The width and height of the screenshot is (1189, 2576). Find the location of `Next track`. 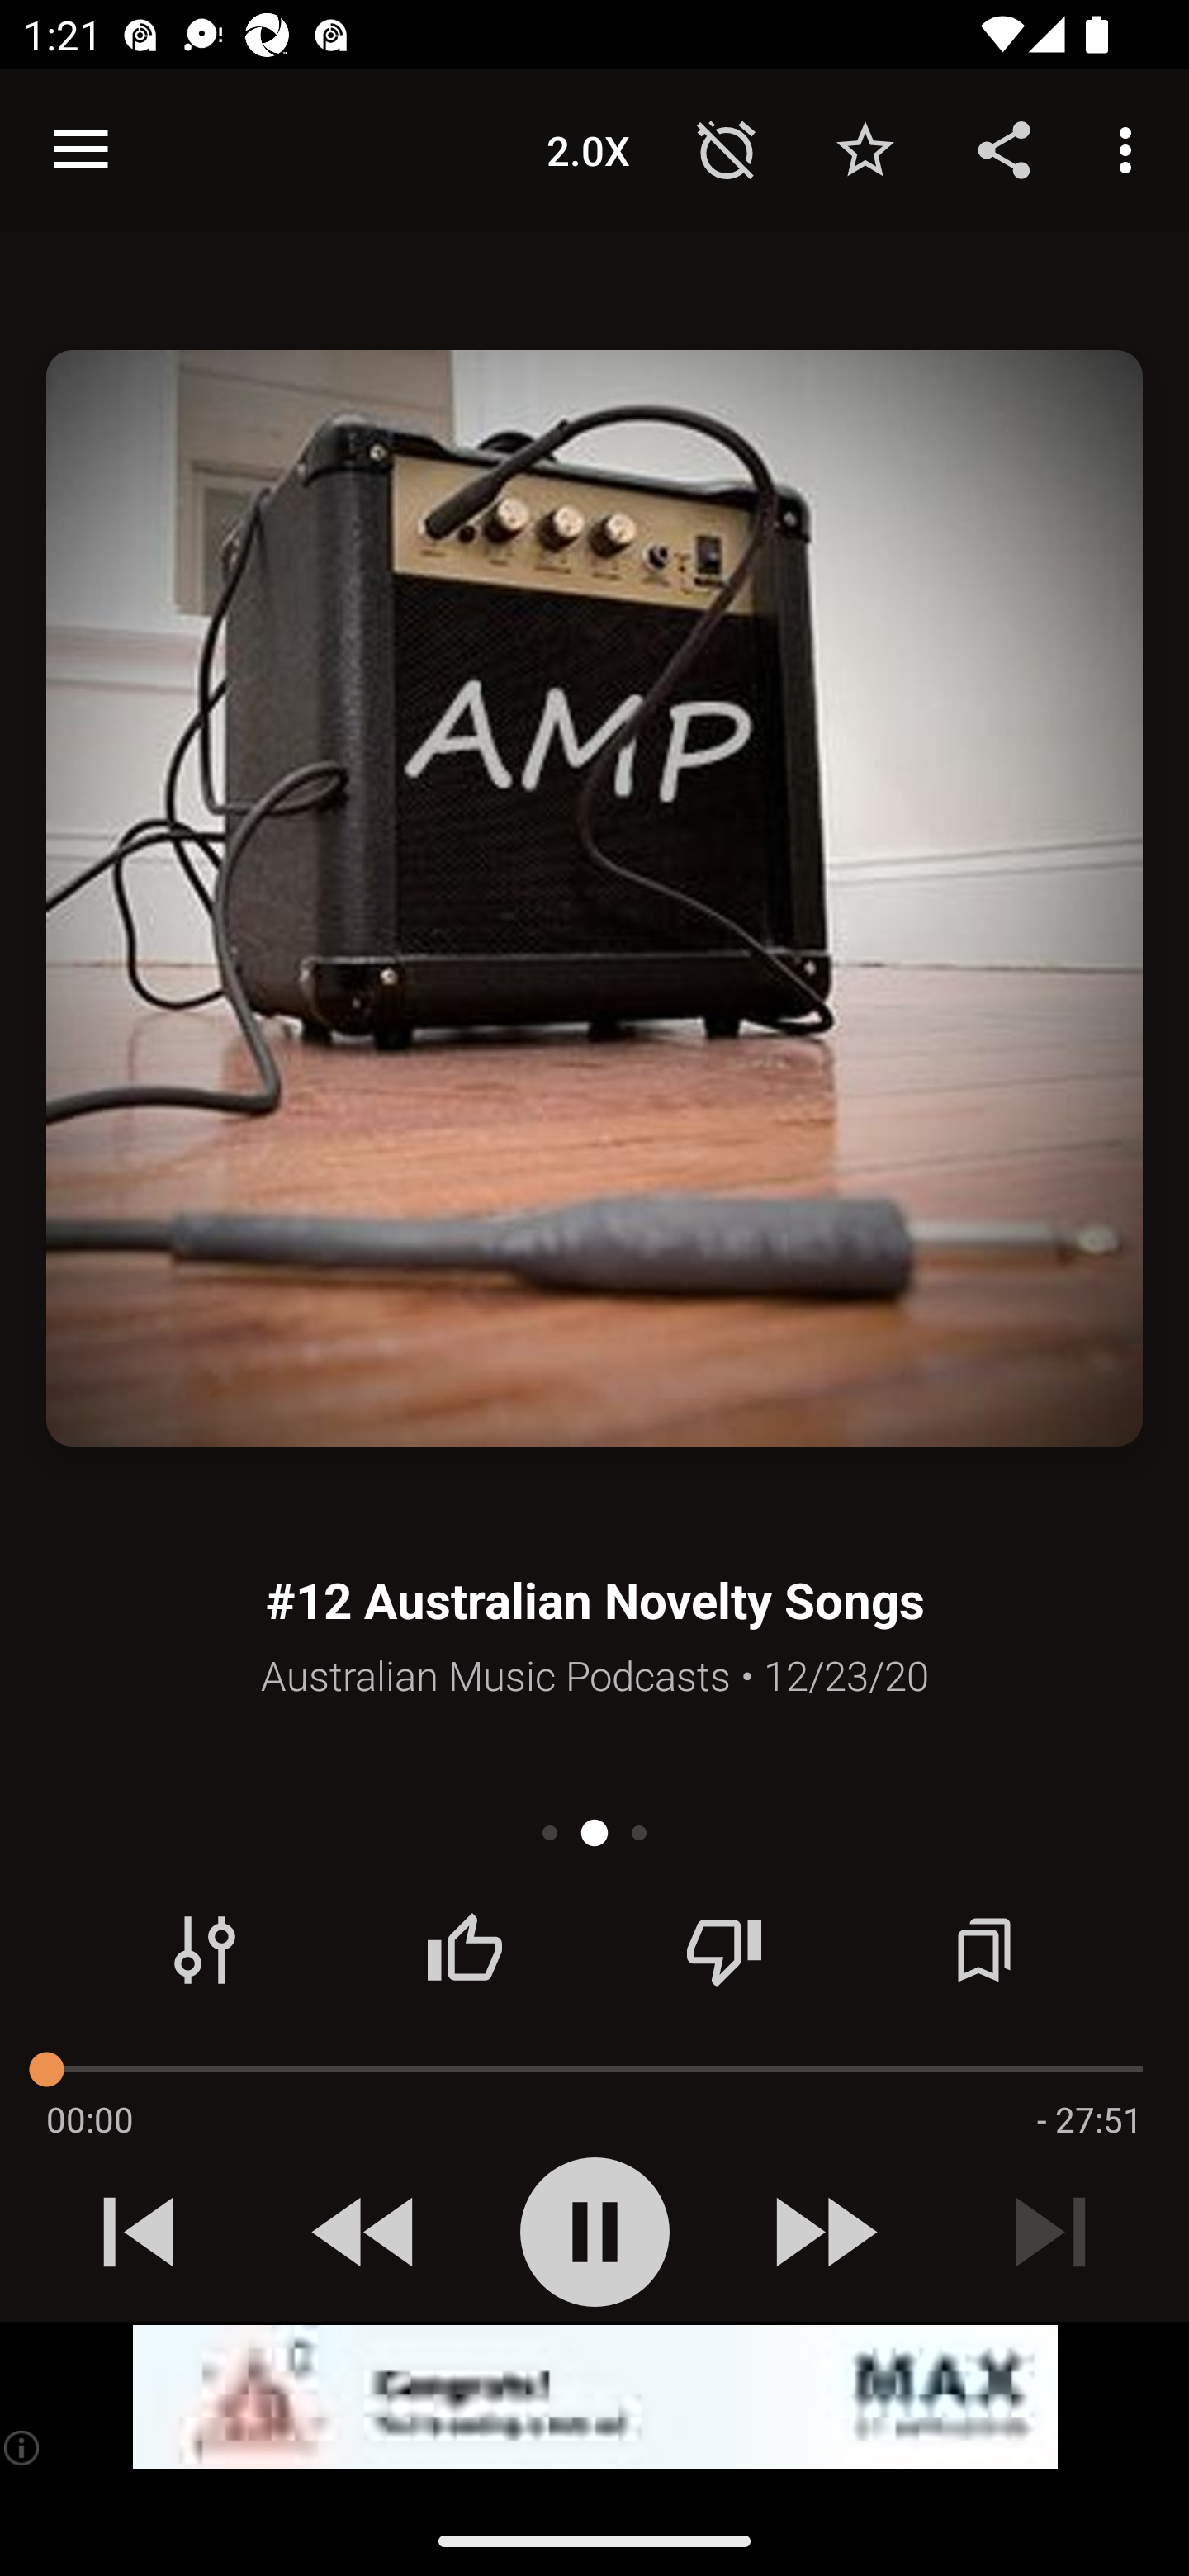

Next track is located at coordinates (1050, 2232).